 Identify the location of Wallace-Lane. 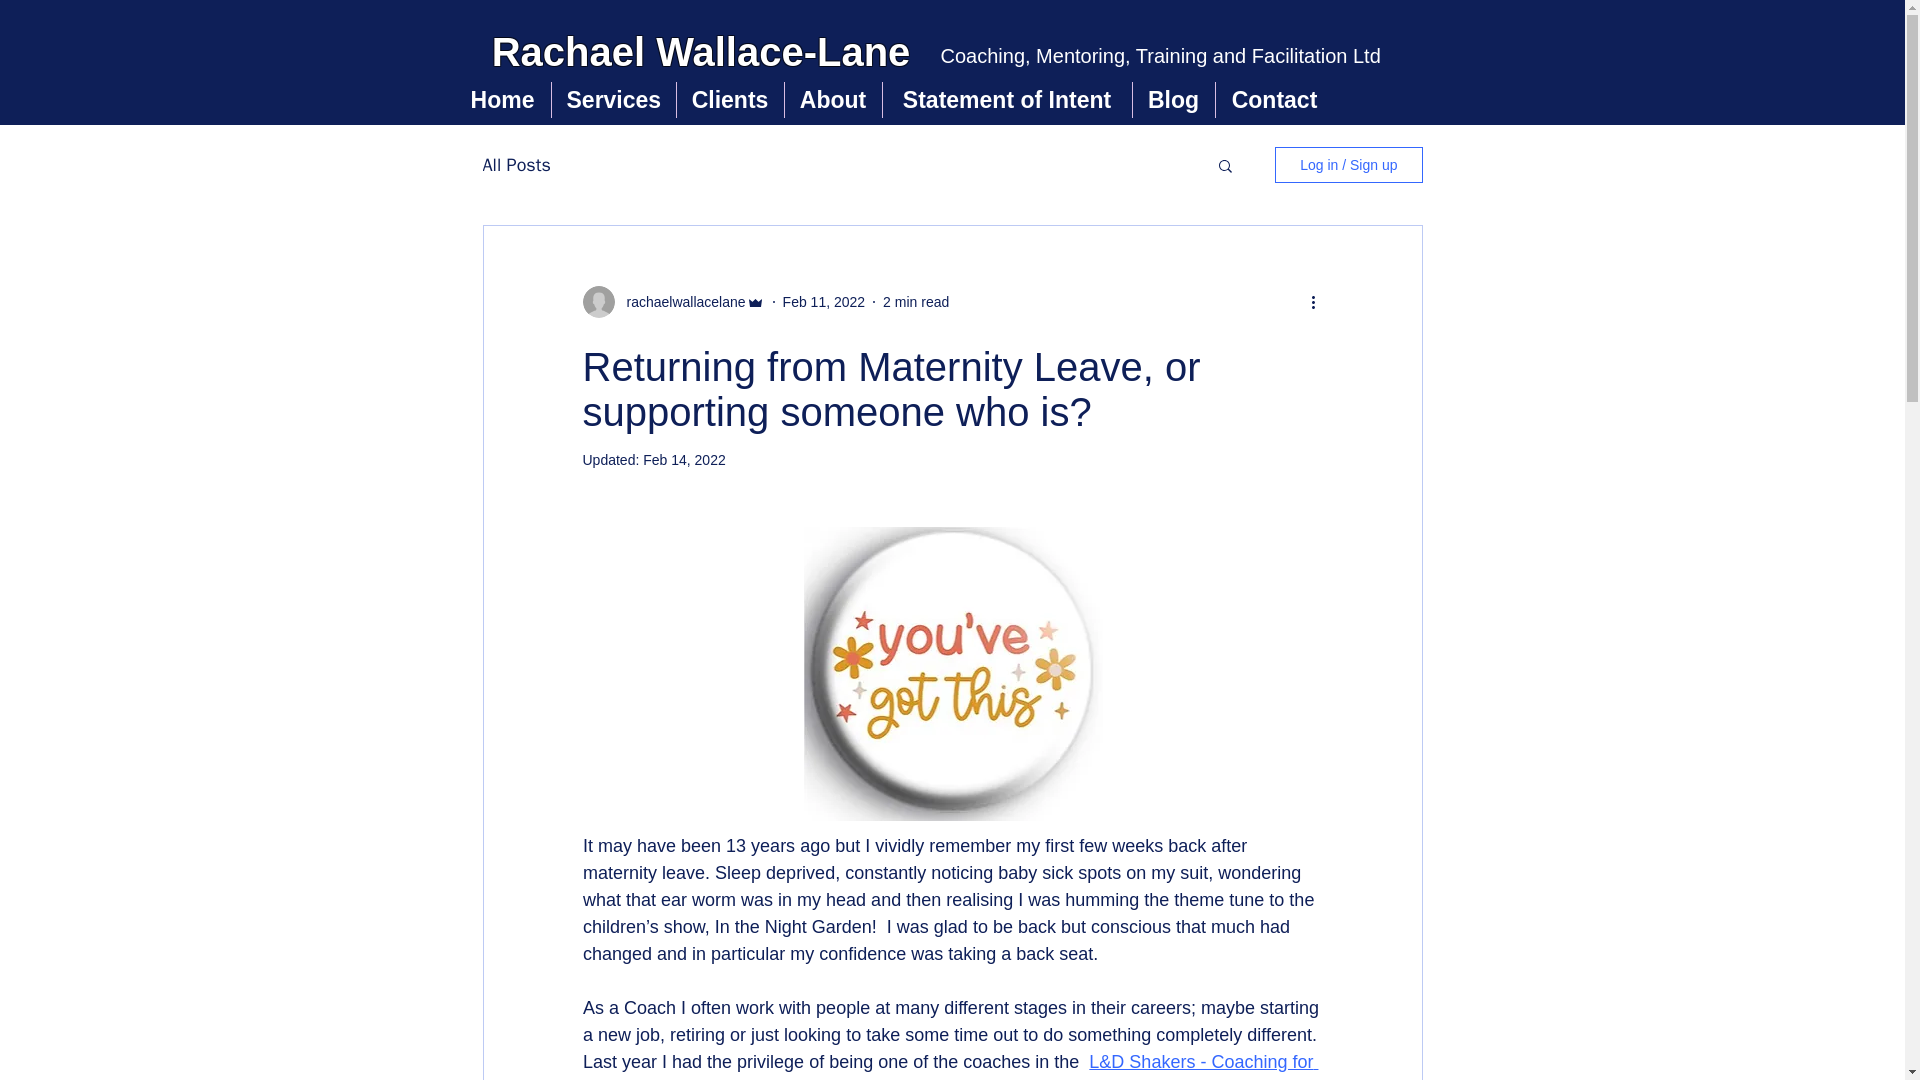
(783, 52).